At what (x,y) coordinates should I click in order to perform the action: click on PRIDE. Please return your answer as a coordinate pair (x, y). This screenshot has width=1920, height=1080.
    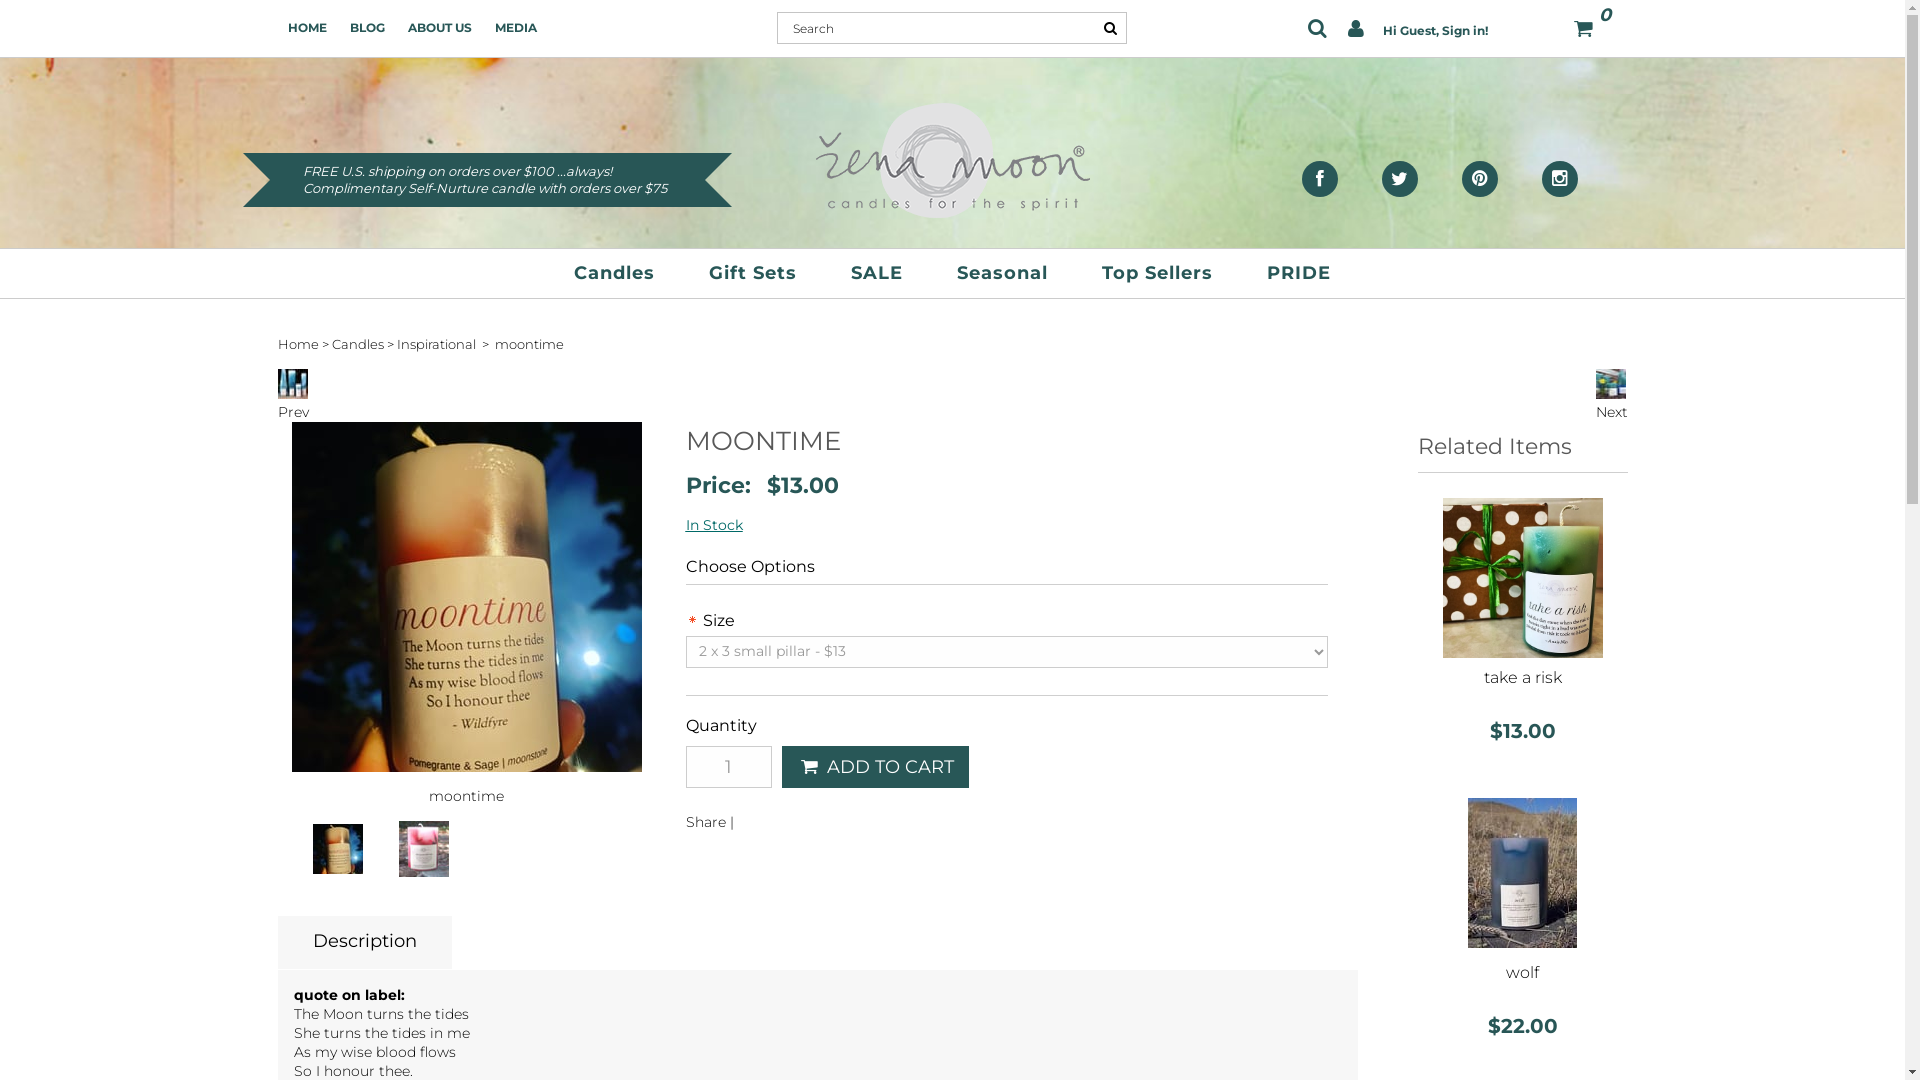
    Looking at the image, I should click on (1299, 272).